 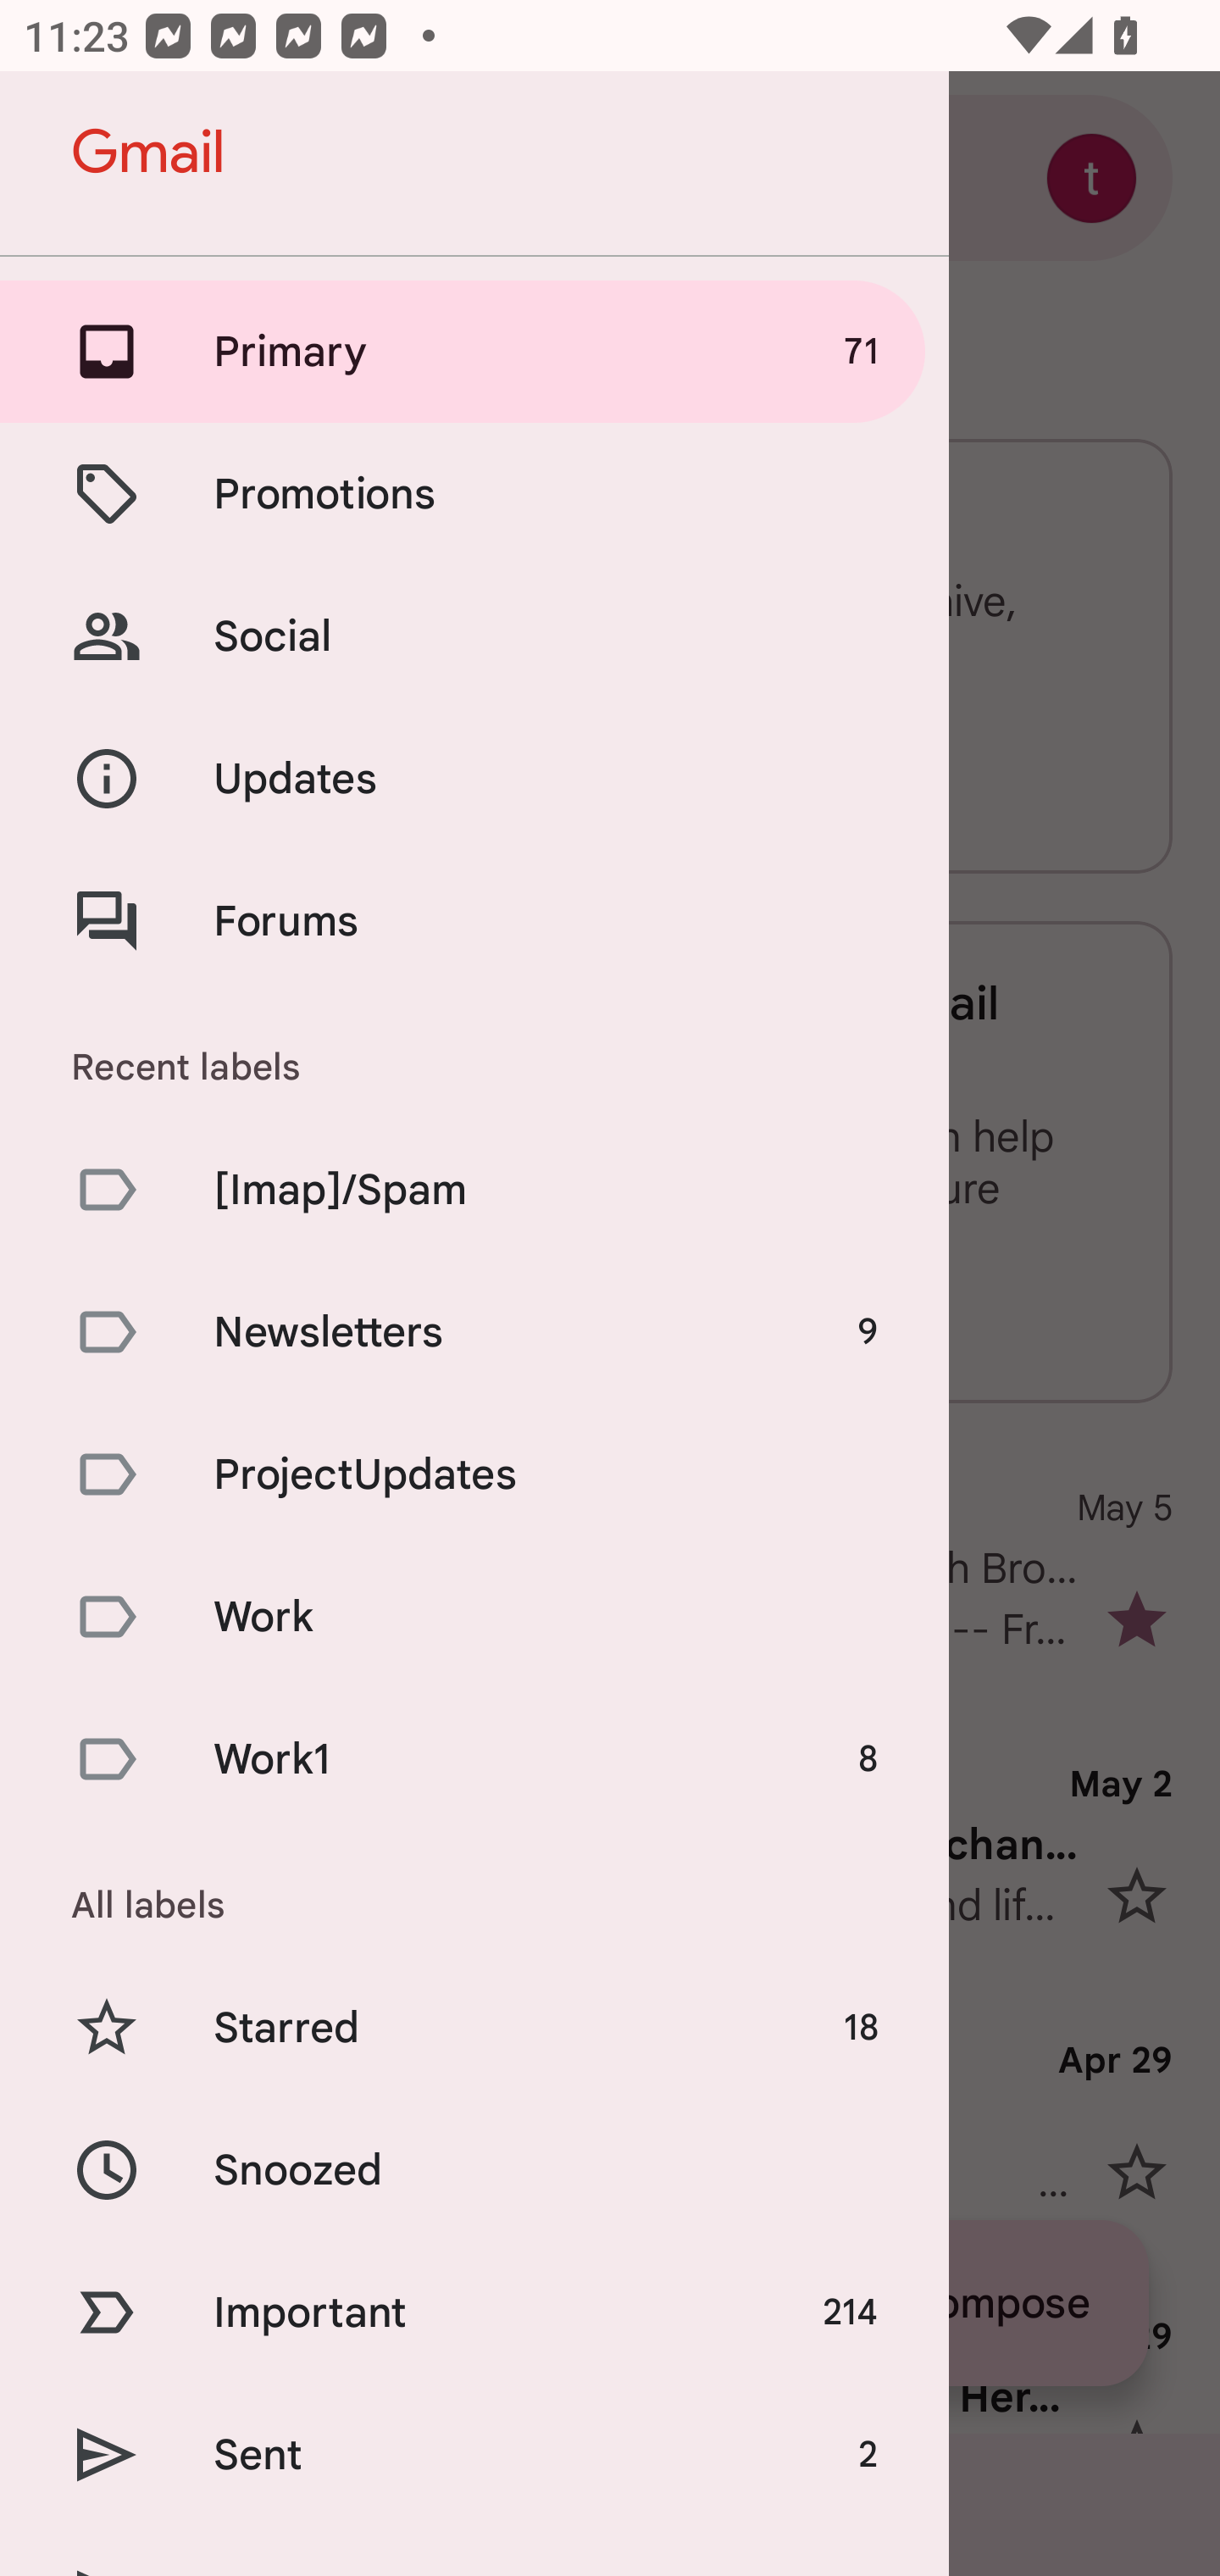 I want to click on Primary 71, so click(x=474, y=351).